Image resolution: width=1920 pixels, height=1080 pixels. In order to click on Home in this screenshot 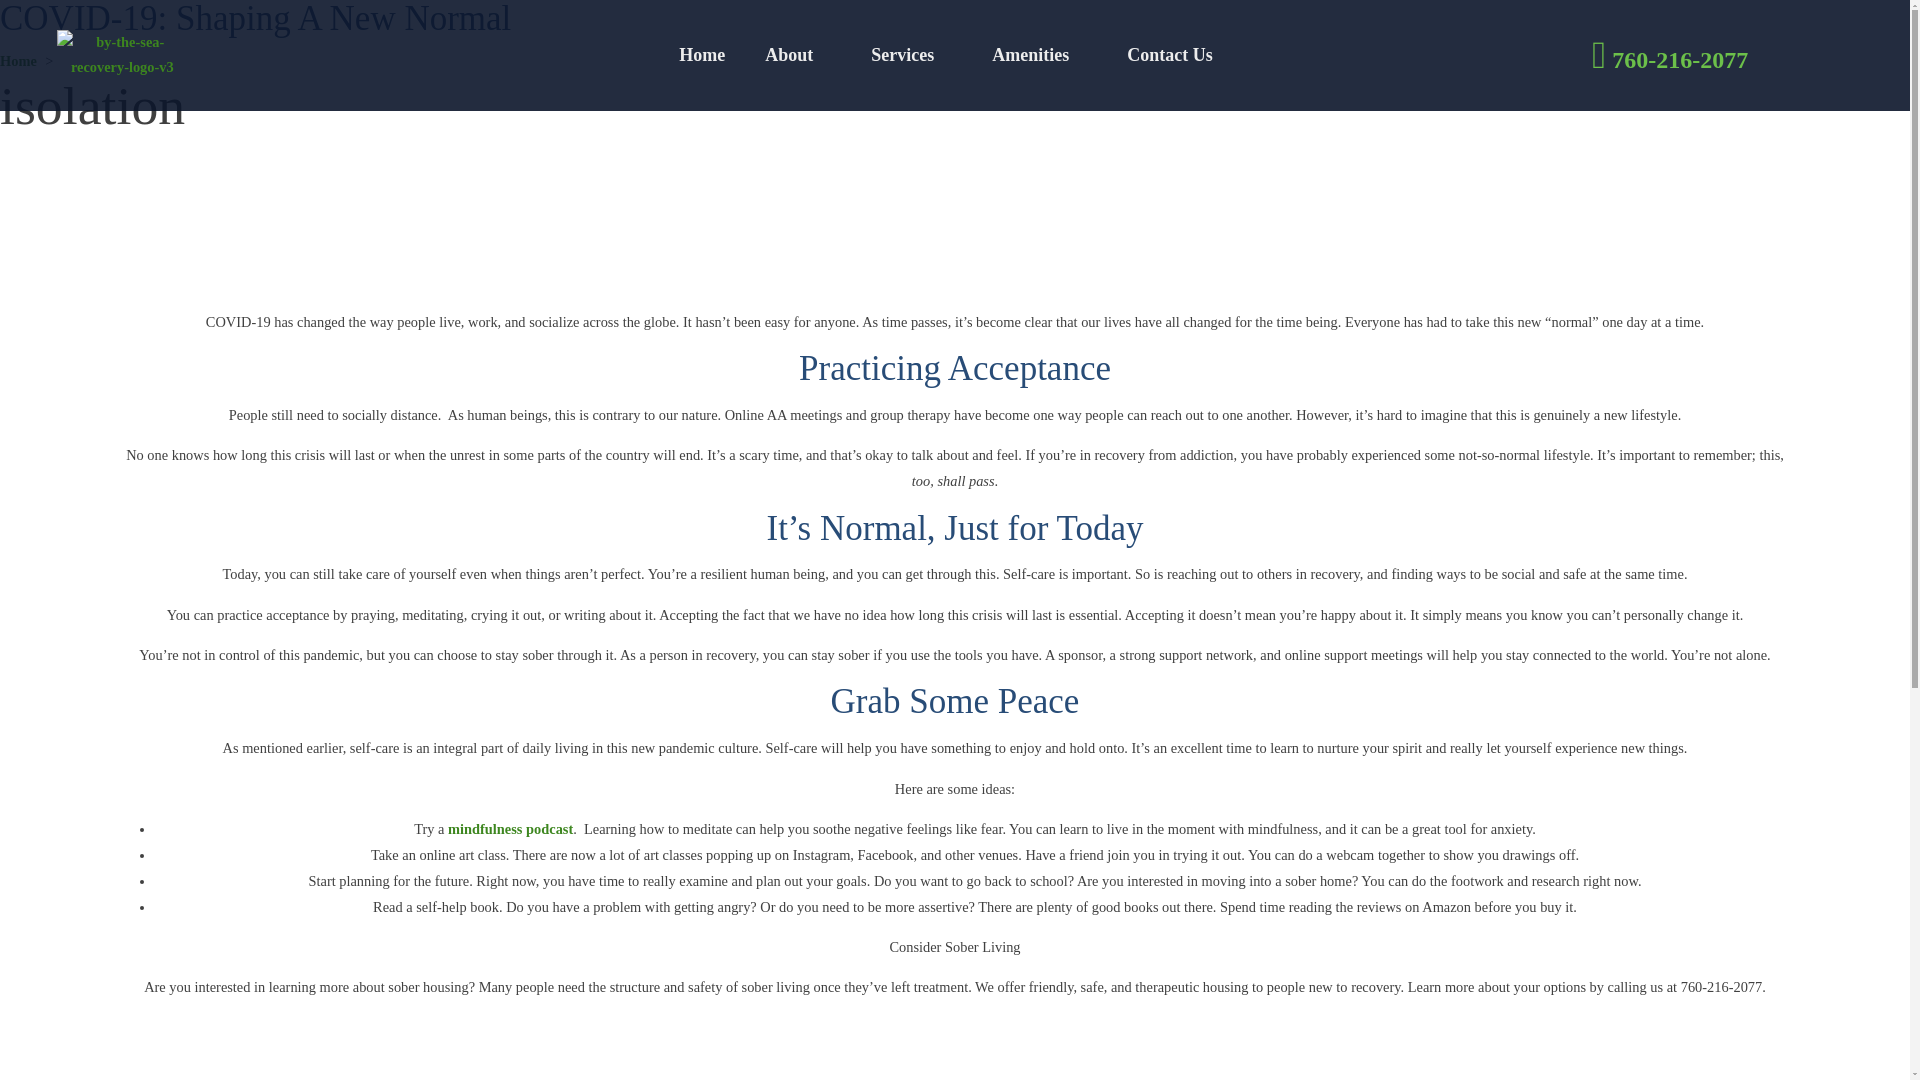, I will do `click(701, 54)`.